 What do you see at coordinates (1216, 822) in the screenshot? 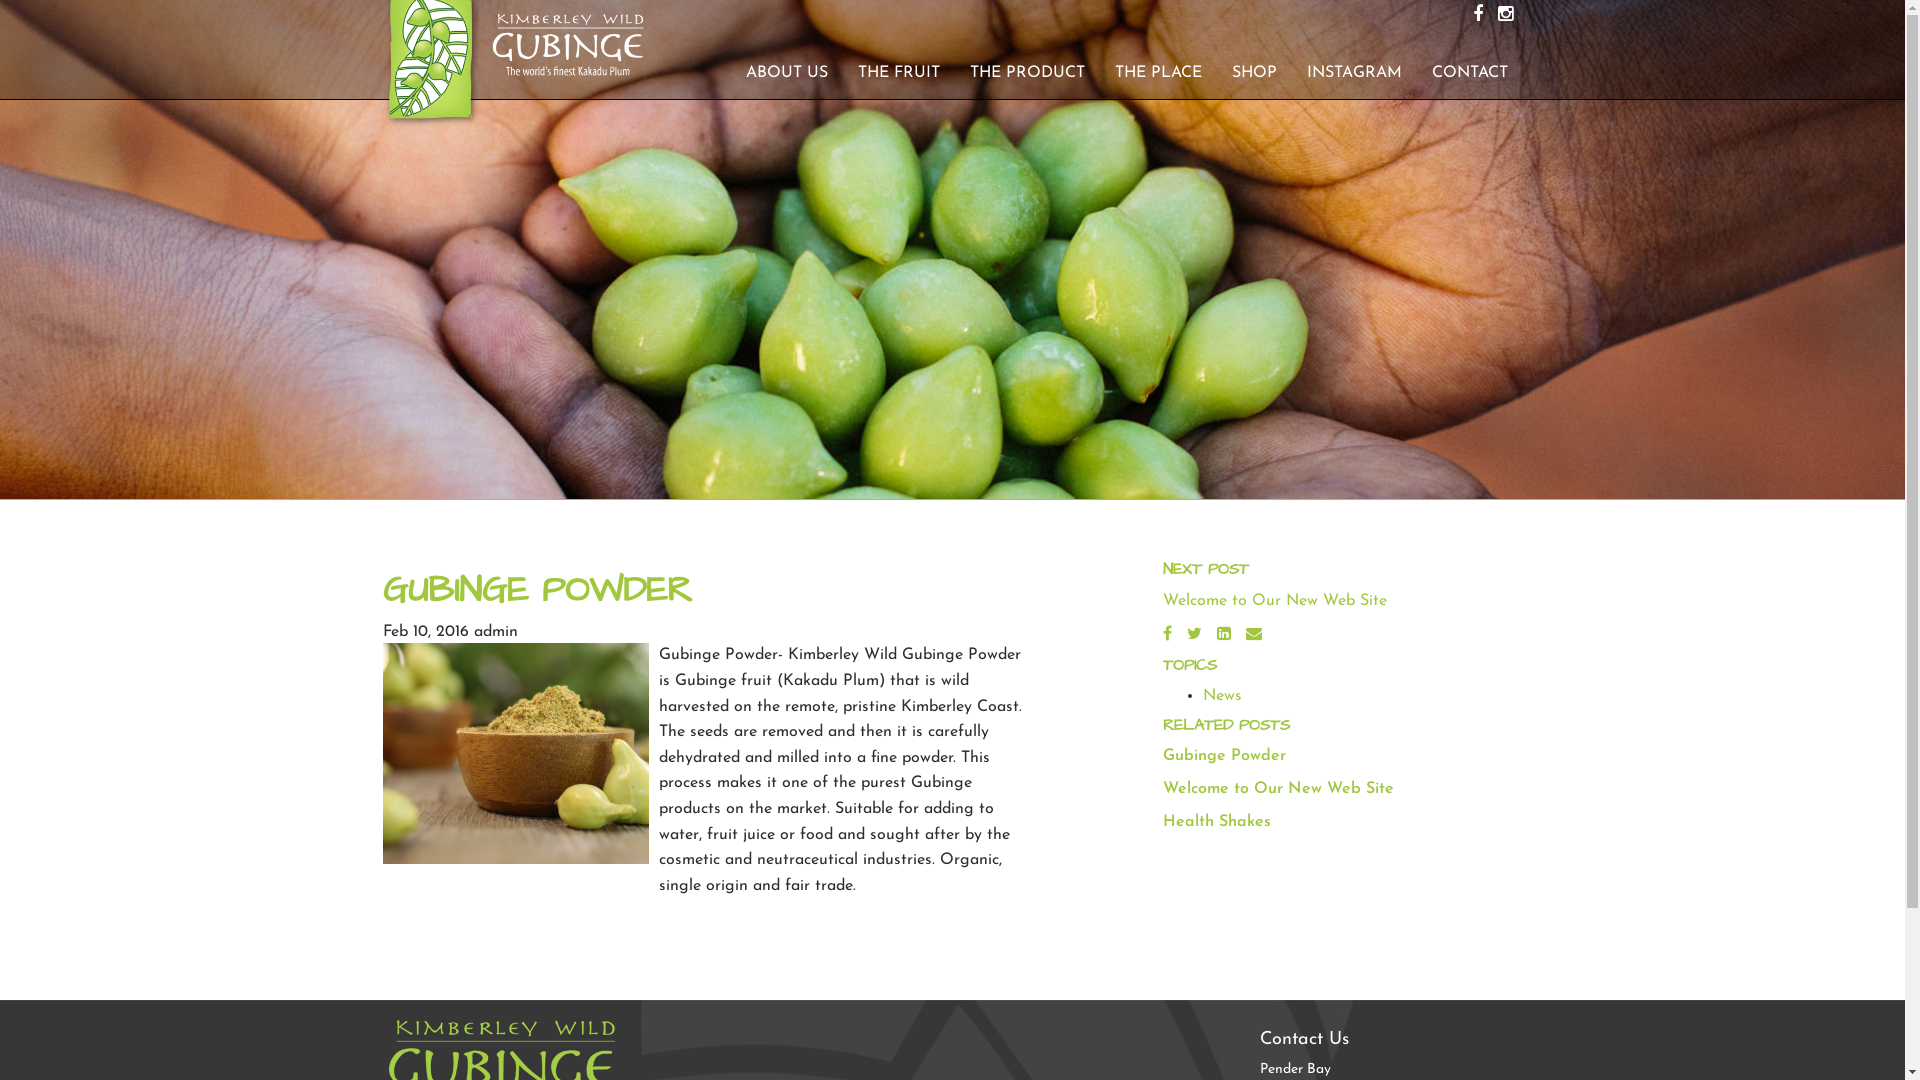
I see `Health Shakes` at bounding box center [1216, 822].